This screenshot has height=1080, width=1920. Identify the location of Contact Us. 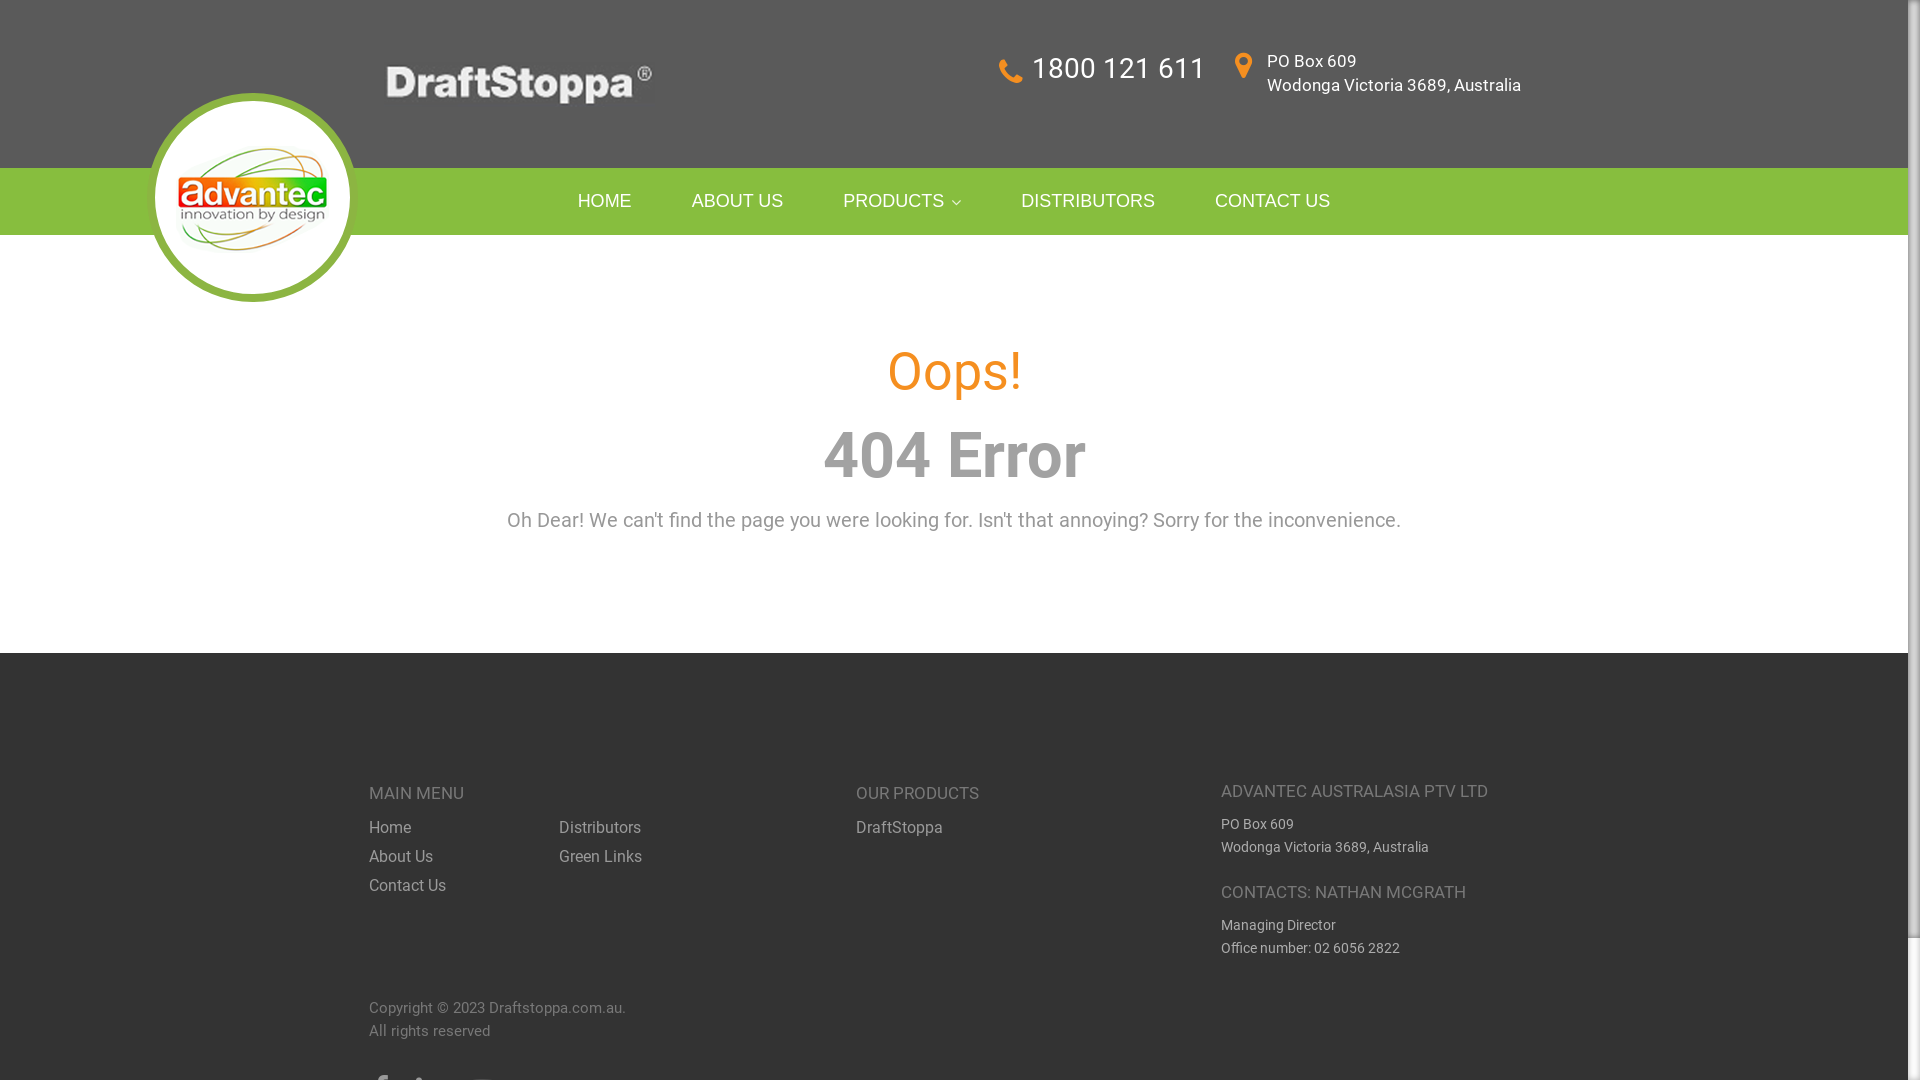
(408, 886).